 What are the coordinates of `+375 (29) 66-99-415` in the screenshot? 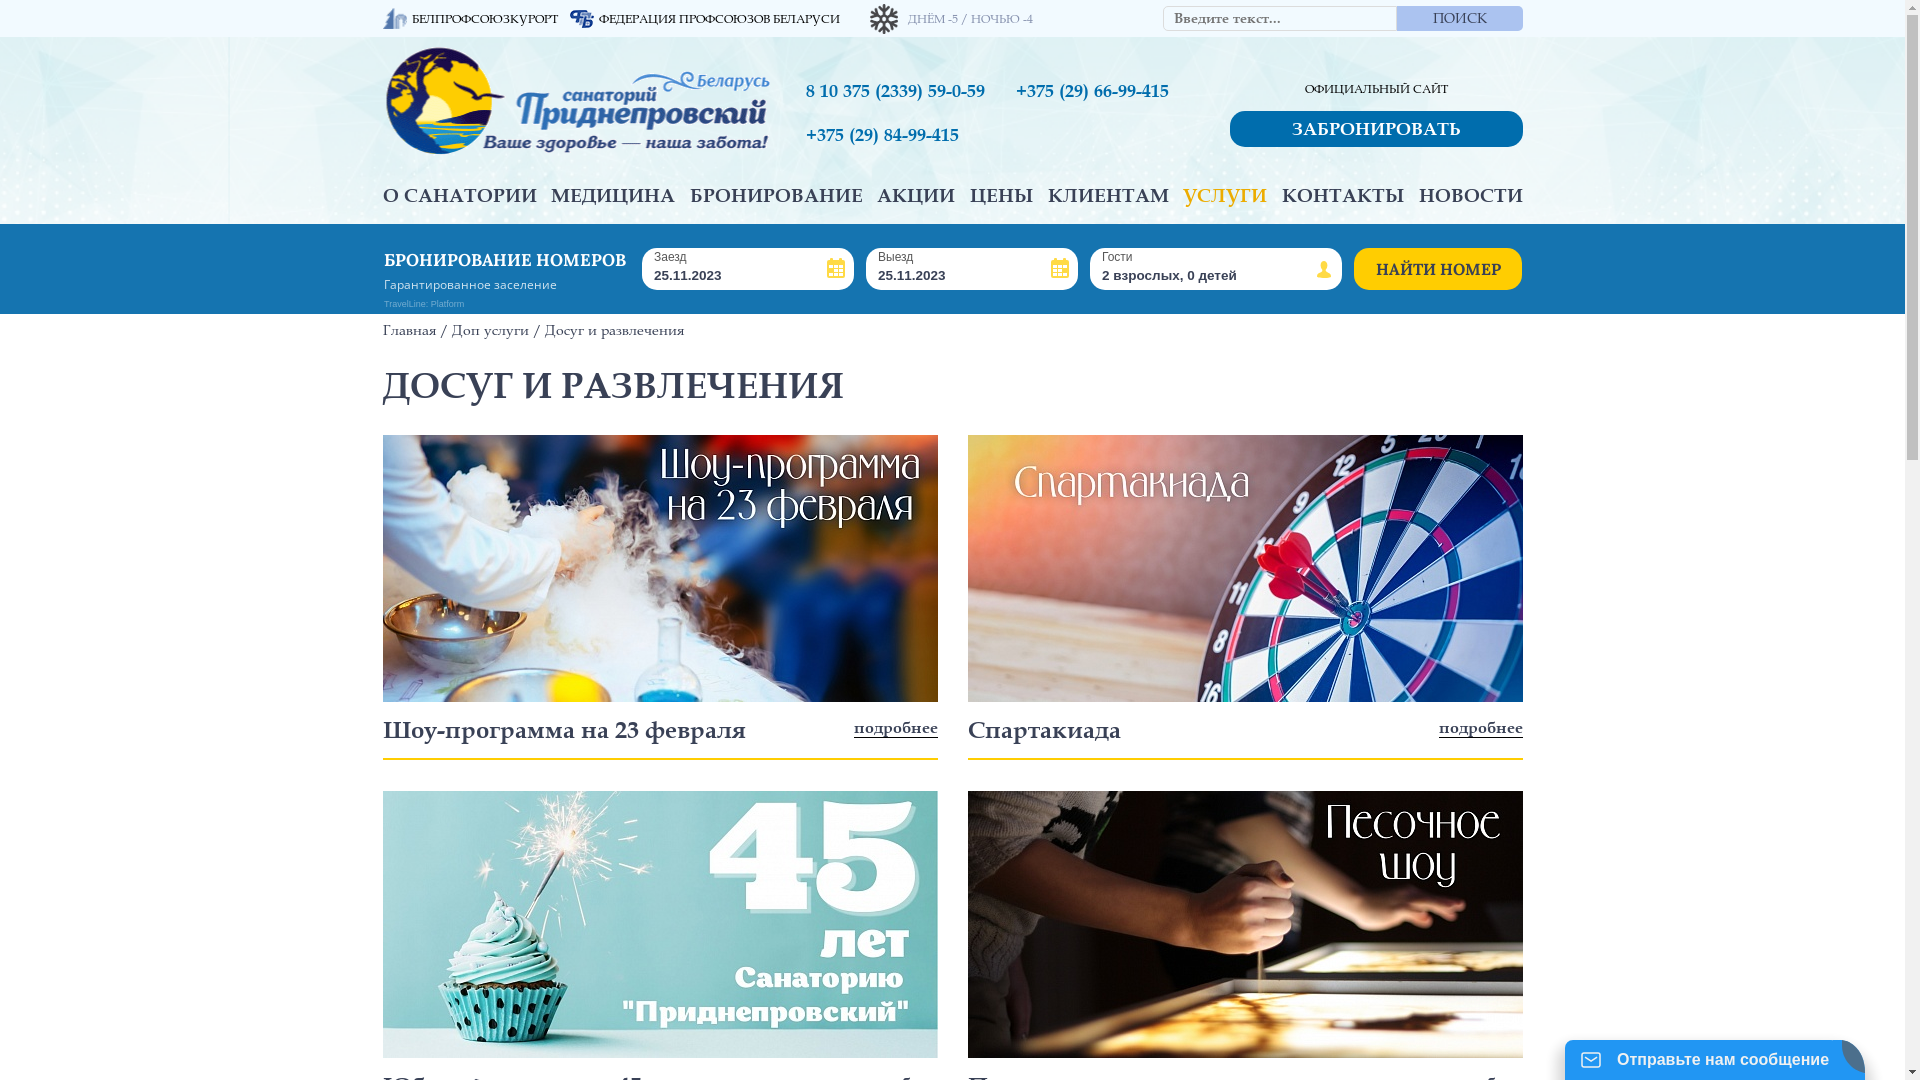 It's located at (1106, 91).